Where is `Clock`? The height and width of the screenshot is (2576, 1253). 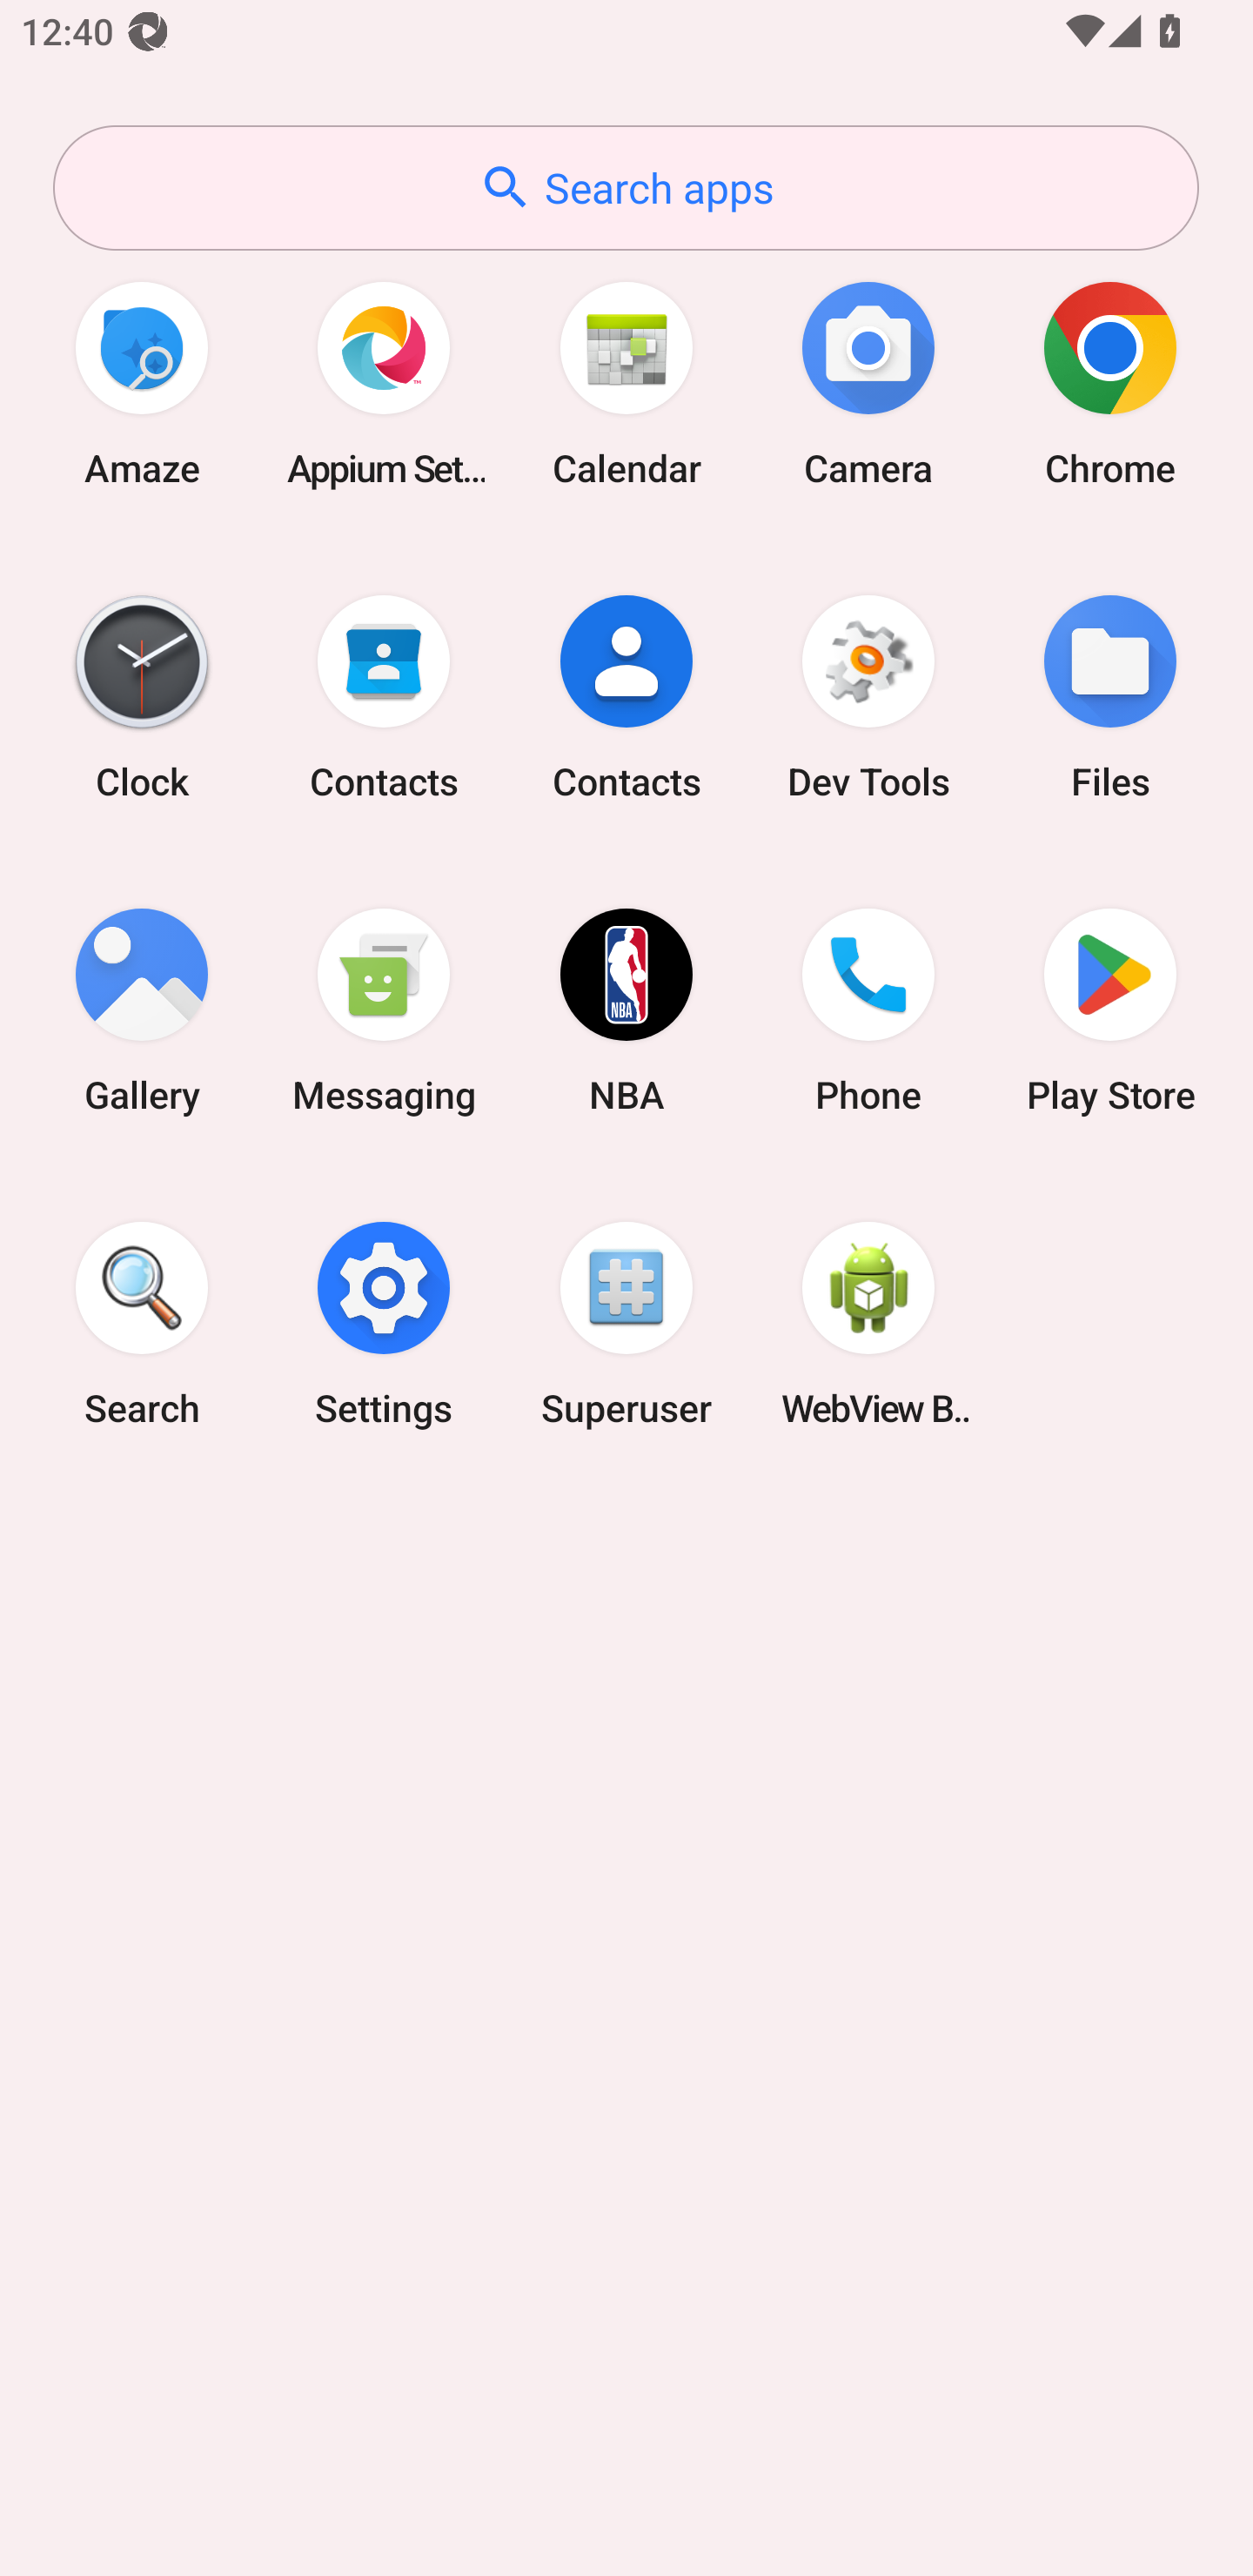 Clock is located at coordinates (142, 696).